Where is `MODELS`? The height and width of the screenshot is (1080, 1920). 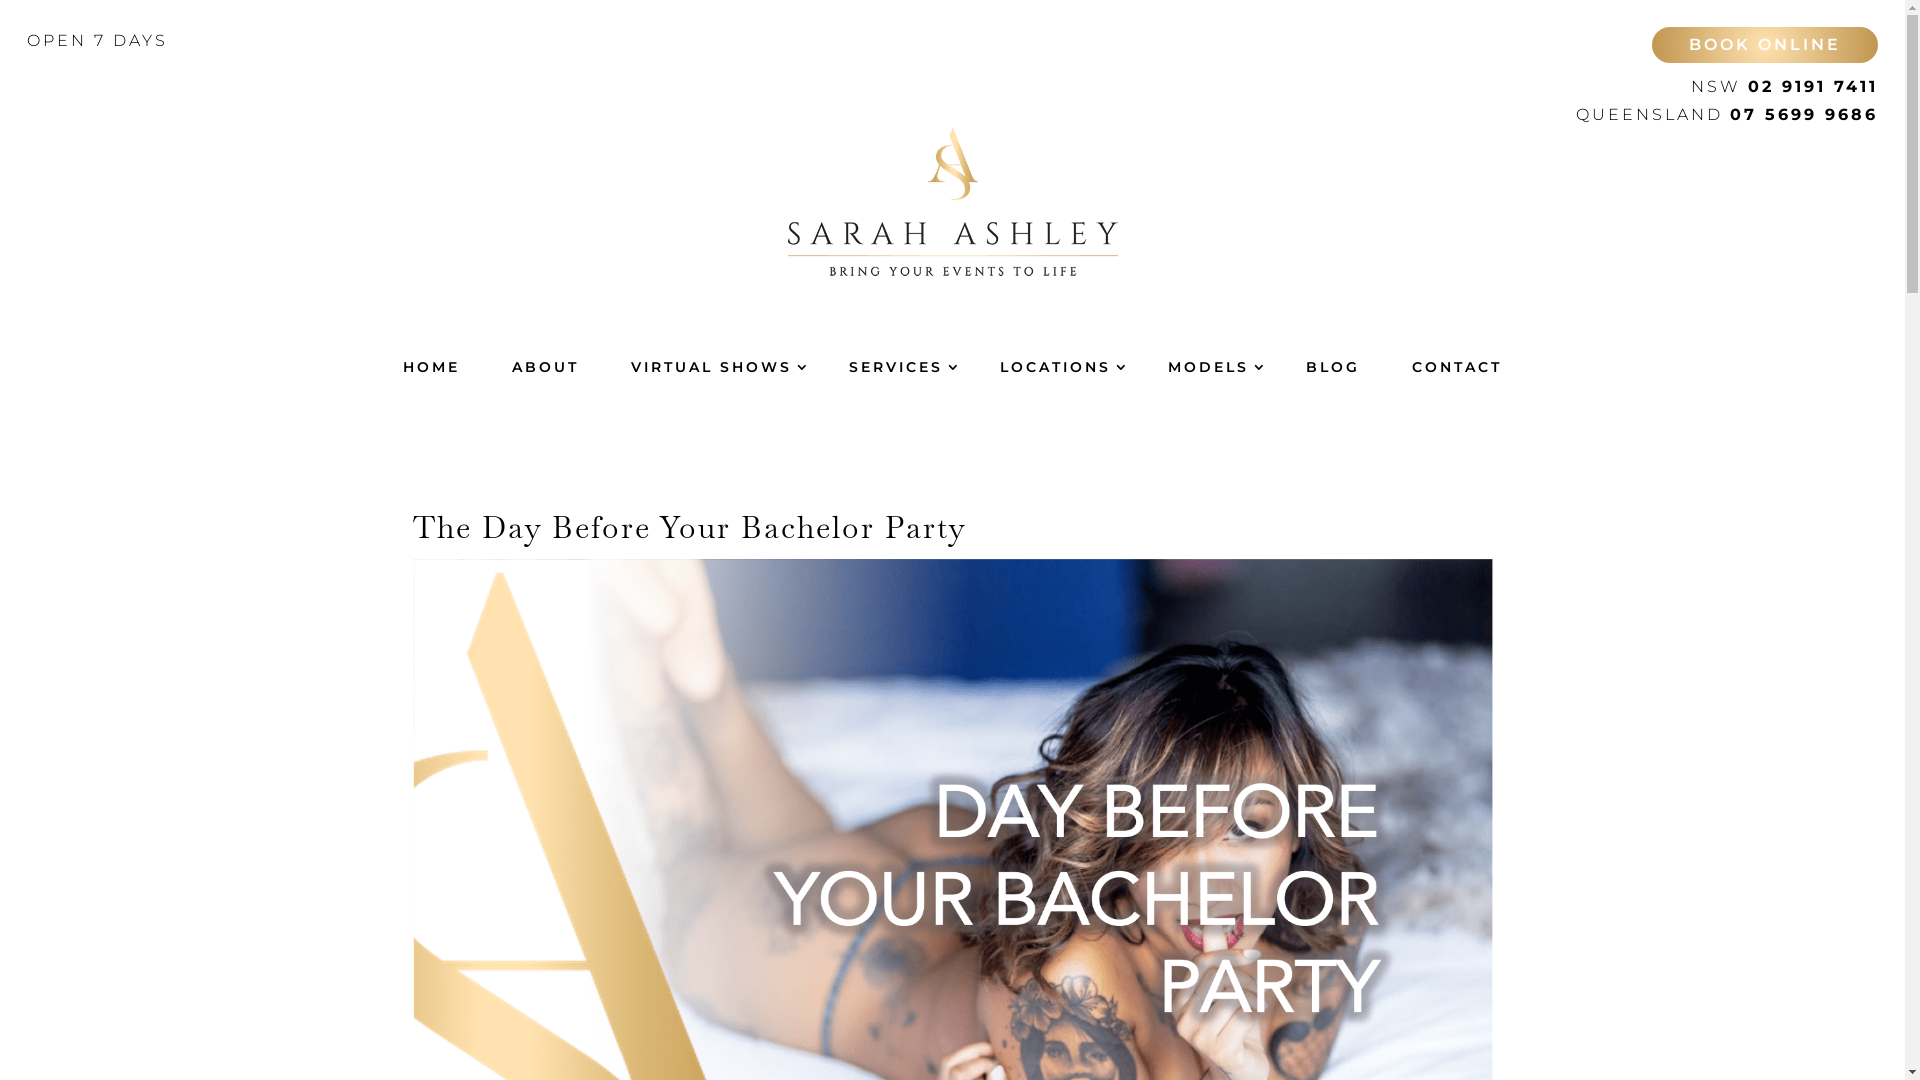
MODELS is located at coordinates (1211, 366).